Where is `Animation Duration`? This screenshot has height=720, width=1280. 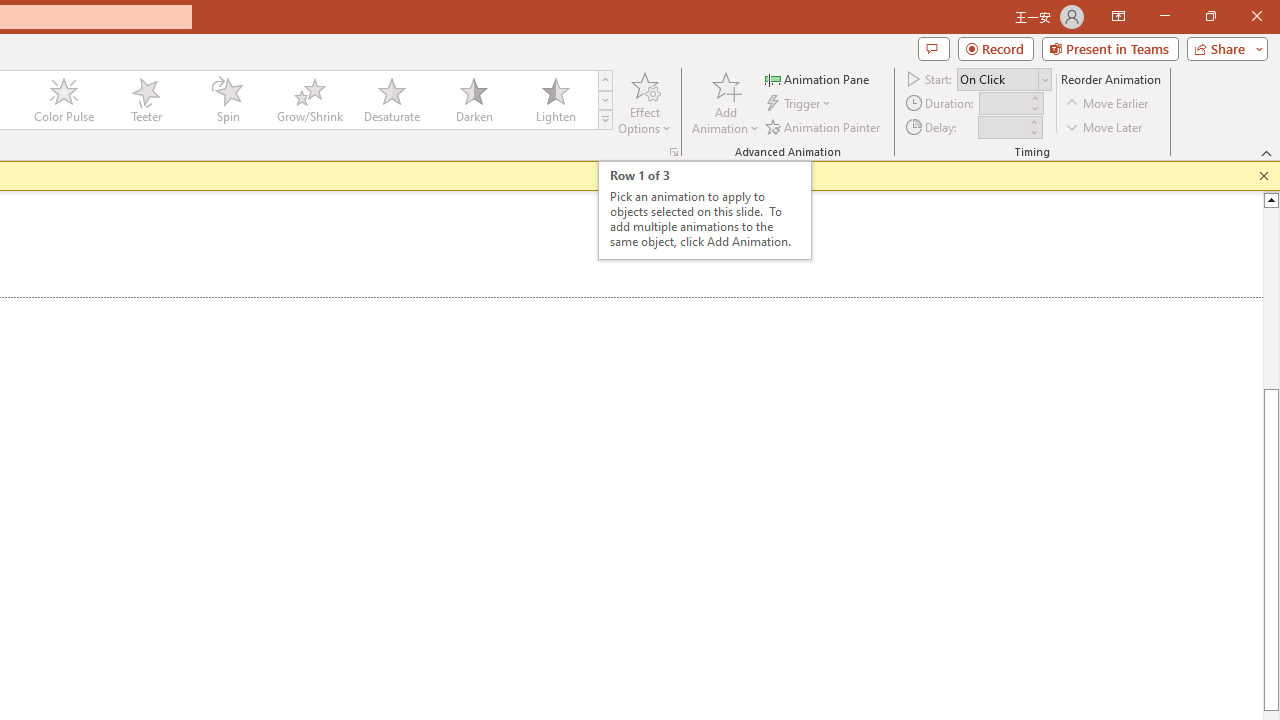 Animation Duration is located at coordinates (1003, 104).